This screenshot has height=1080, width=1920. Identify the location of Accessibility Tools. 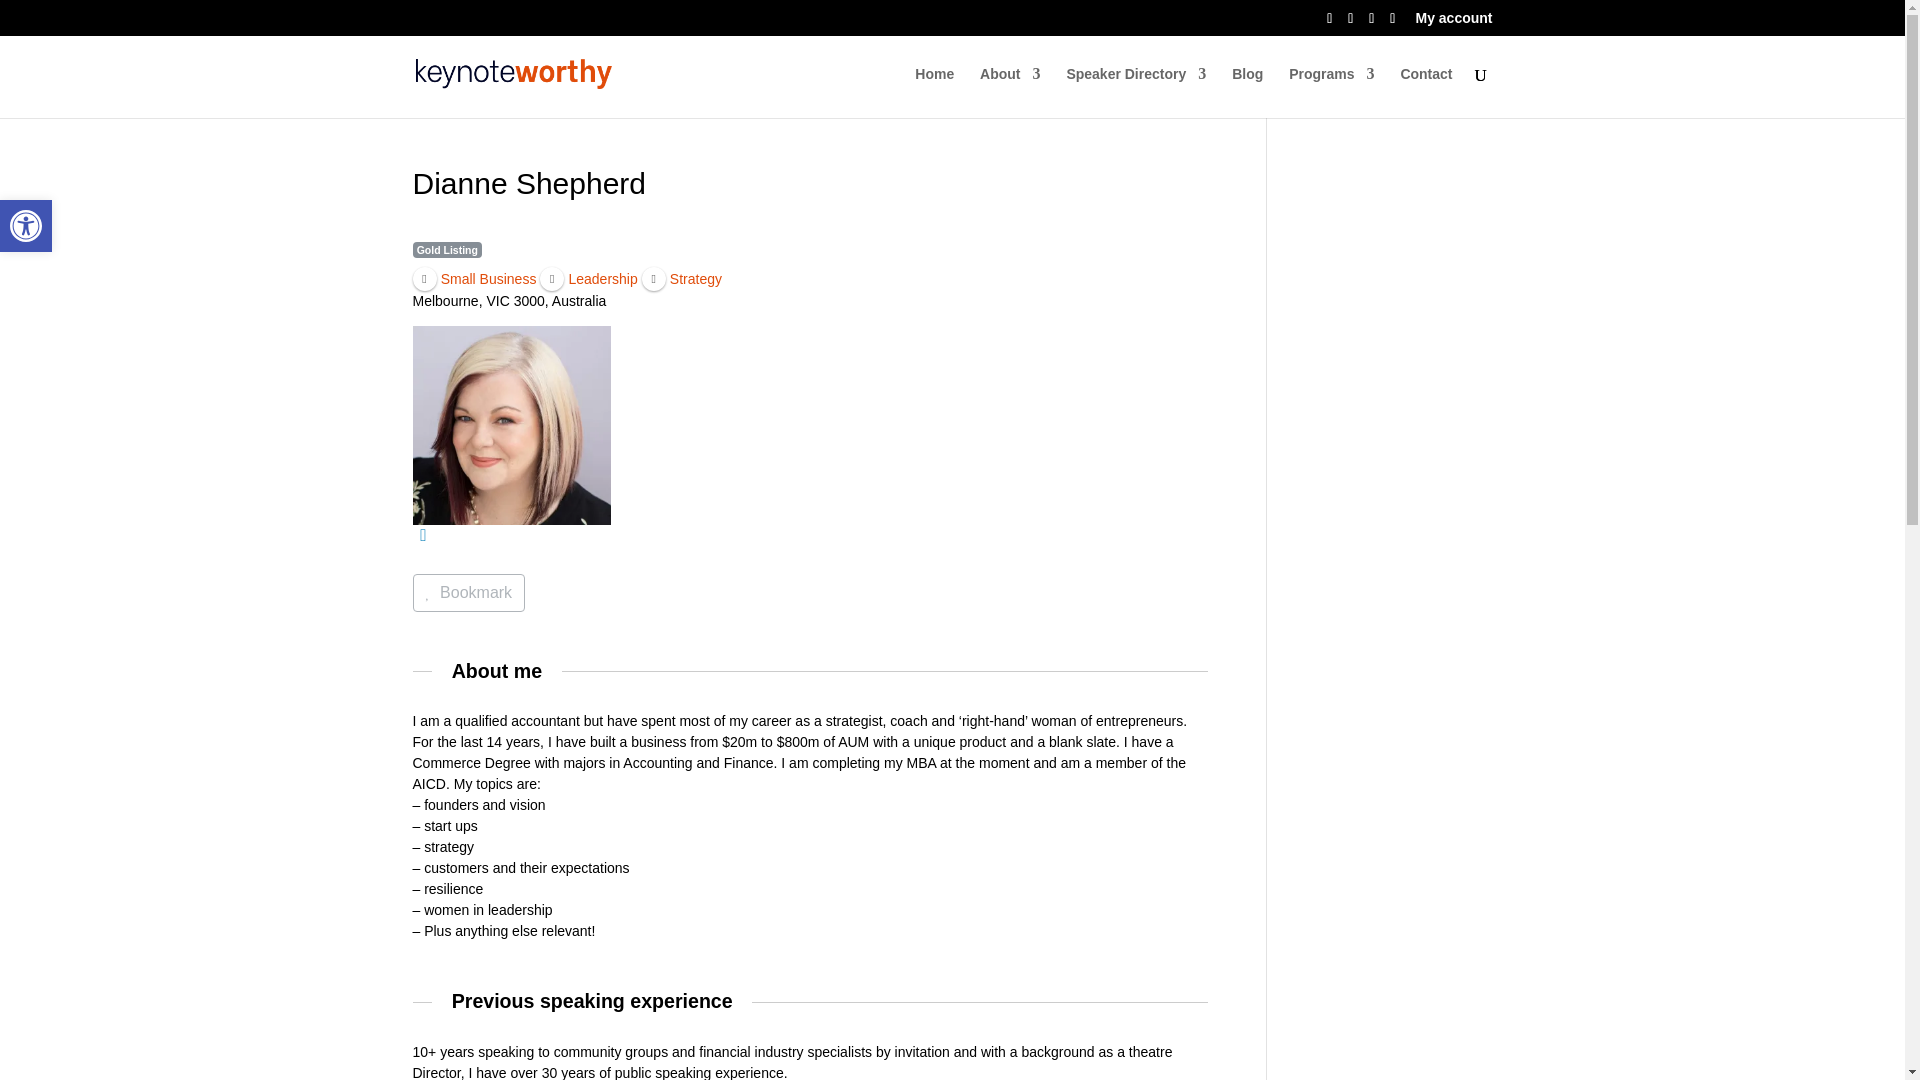
(26, 225).